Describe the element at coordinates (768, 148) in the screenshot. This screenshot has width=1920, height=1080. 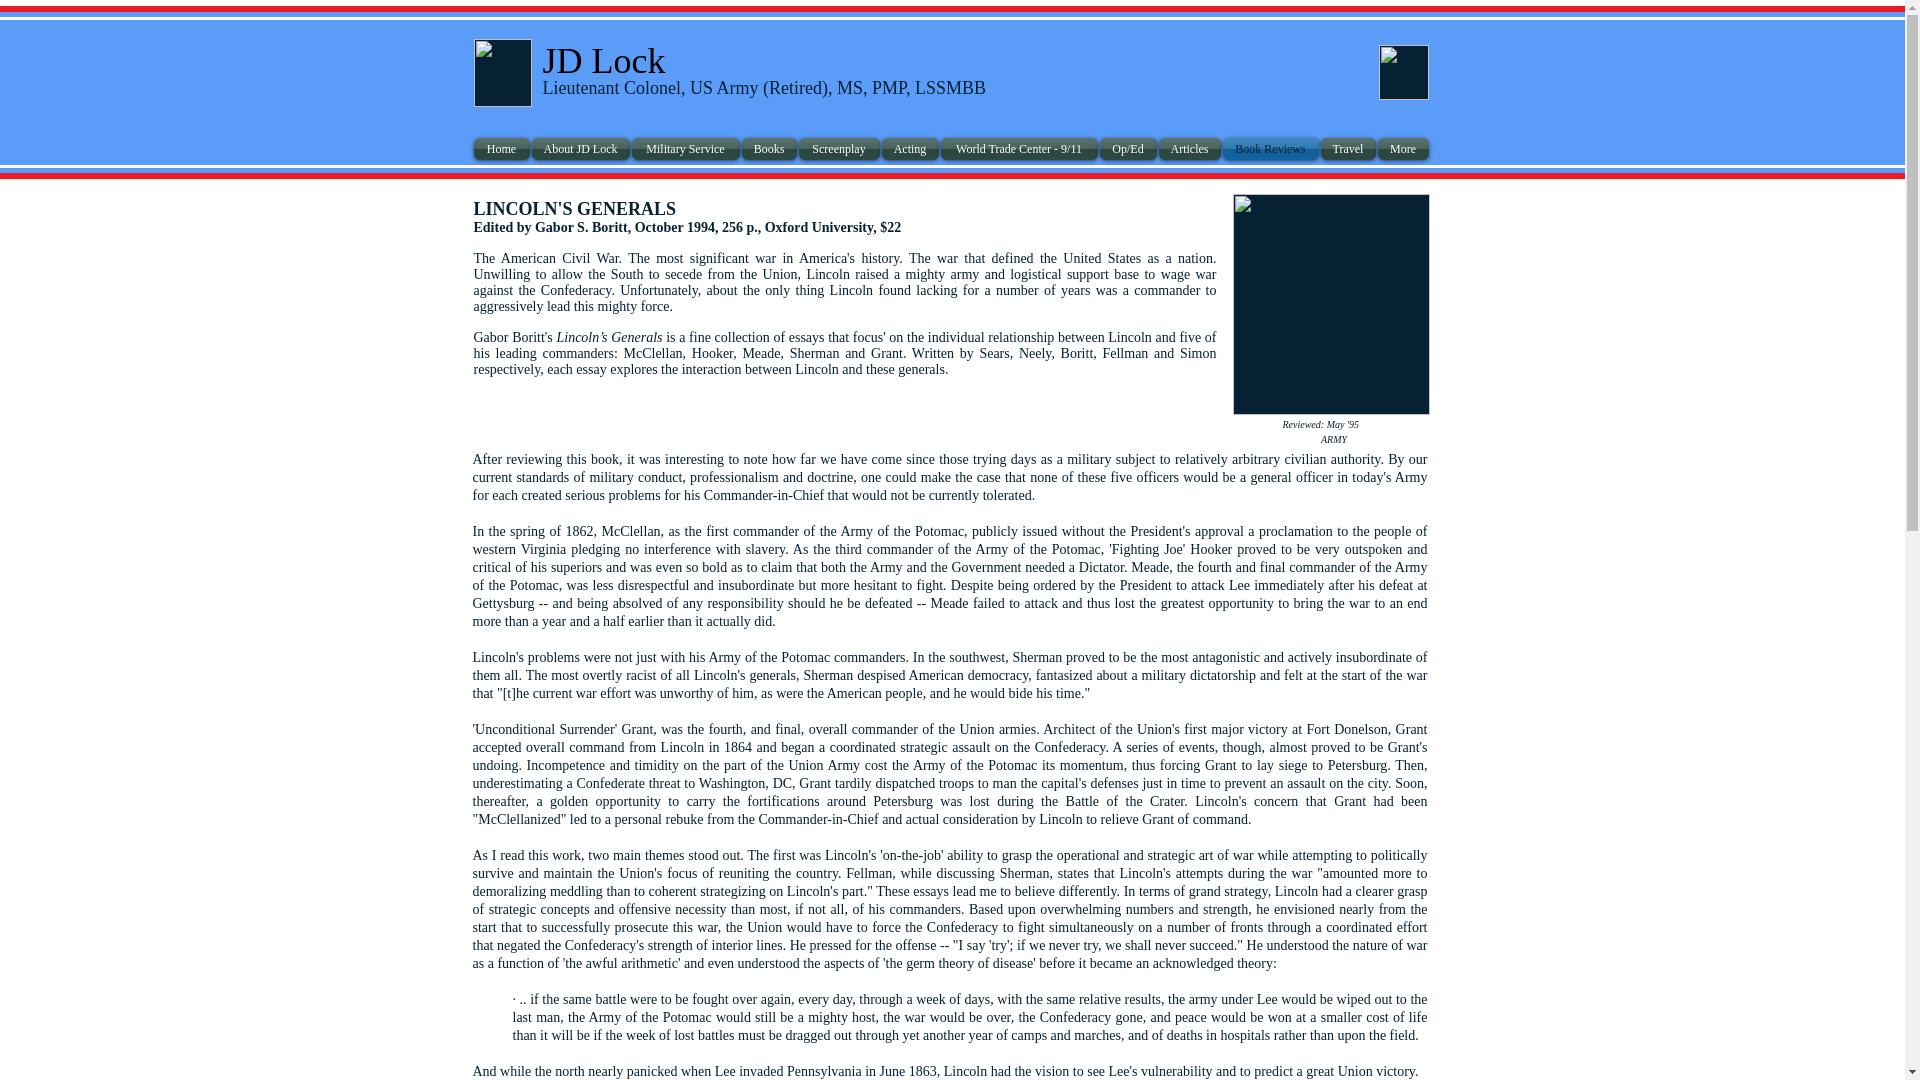
I see `Books` at that location.